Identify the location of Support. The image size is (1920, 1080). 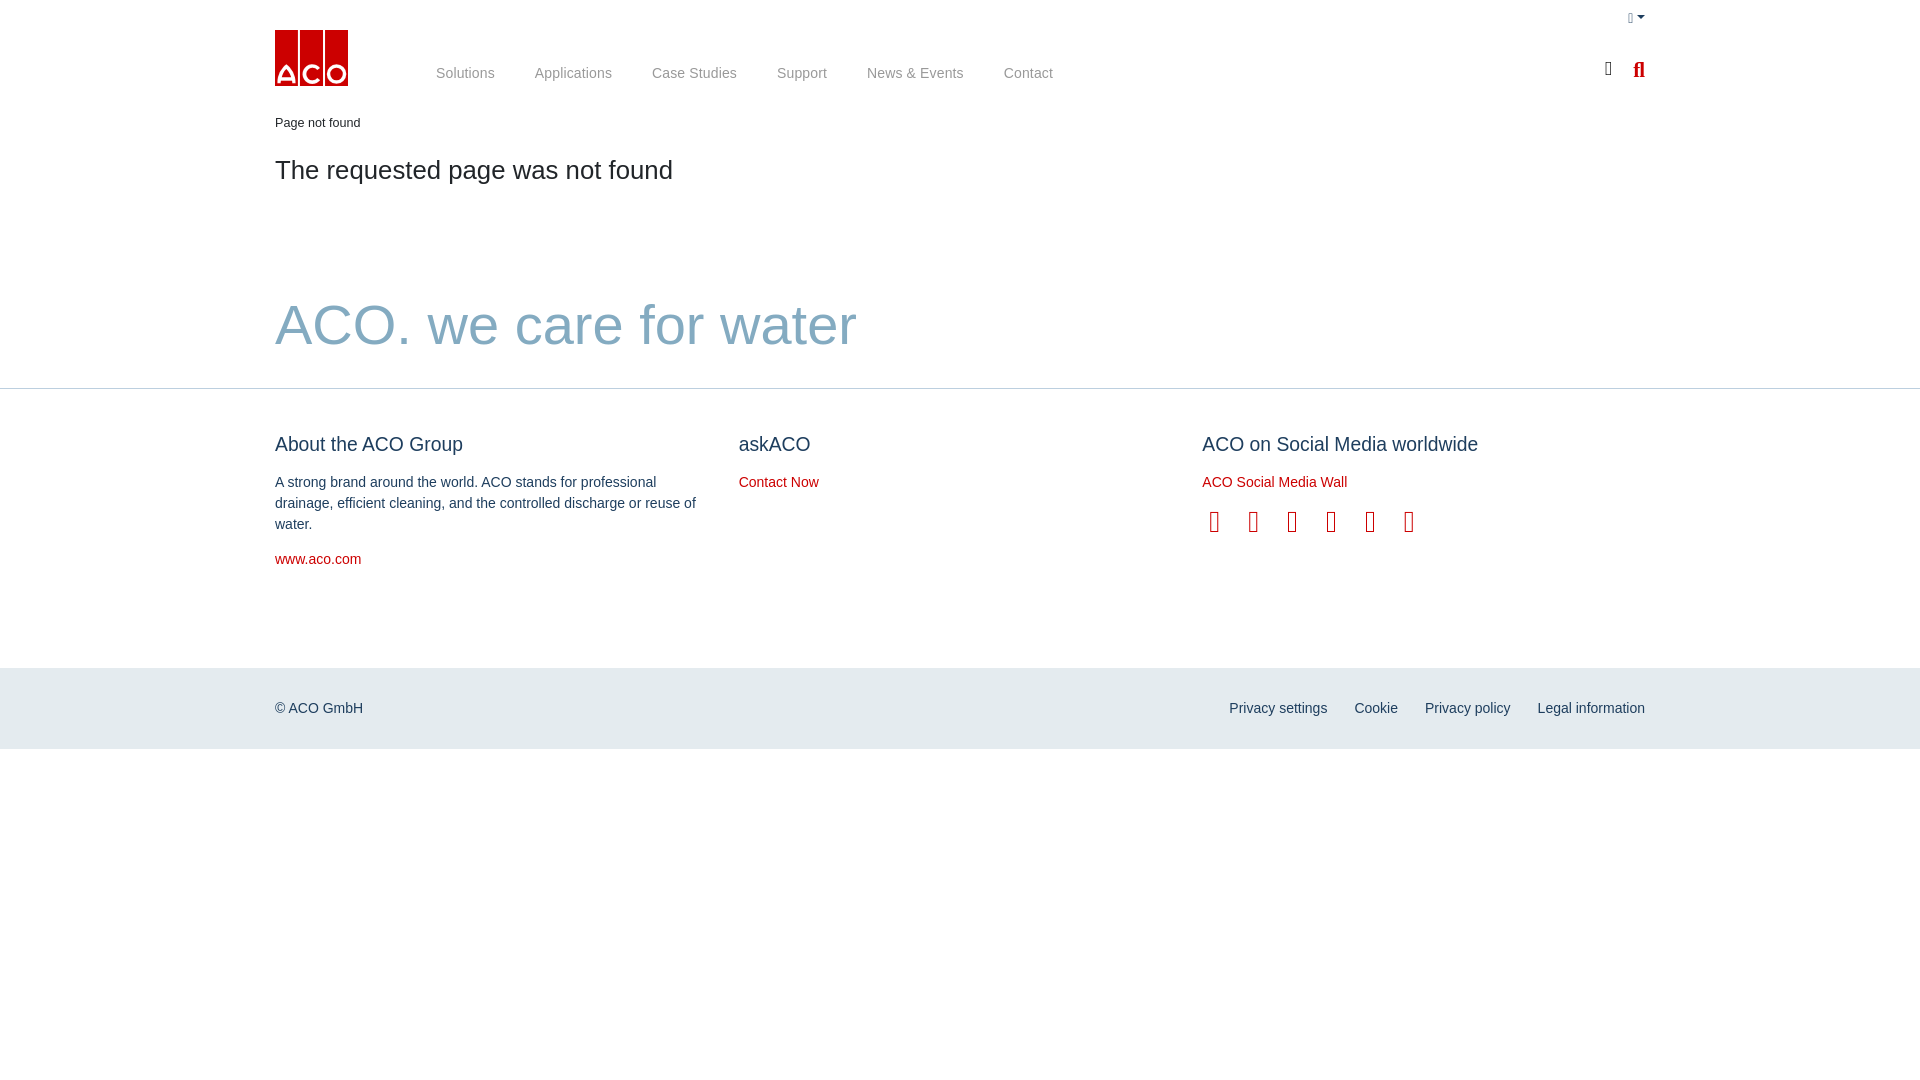
(801, 74).